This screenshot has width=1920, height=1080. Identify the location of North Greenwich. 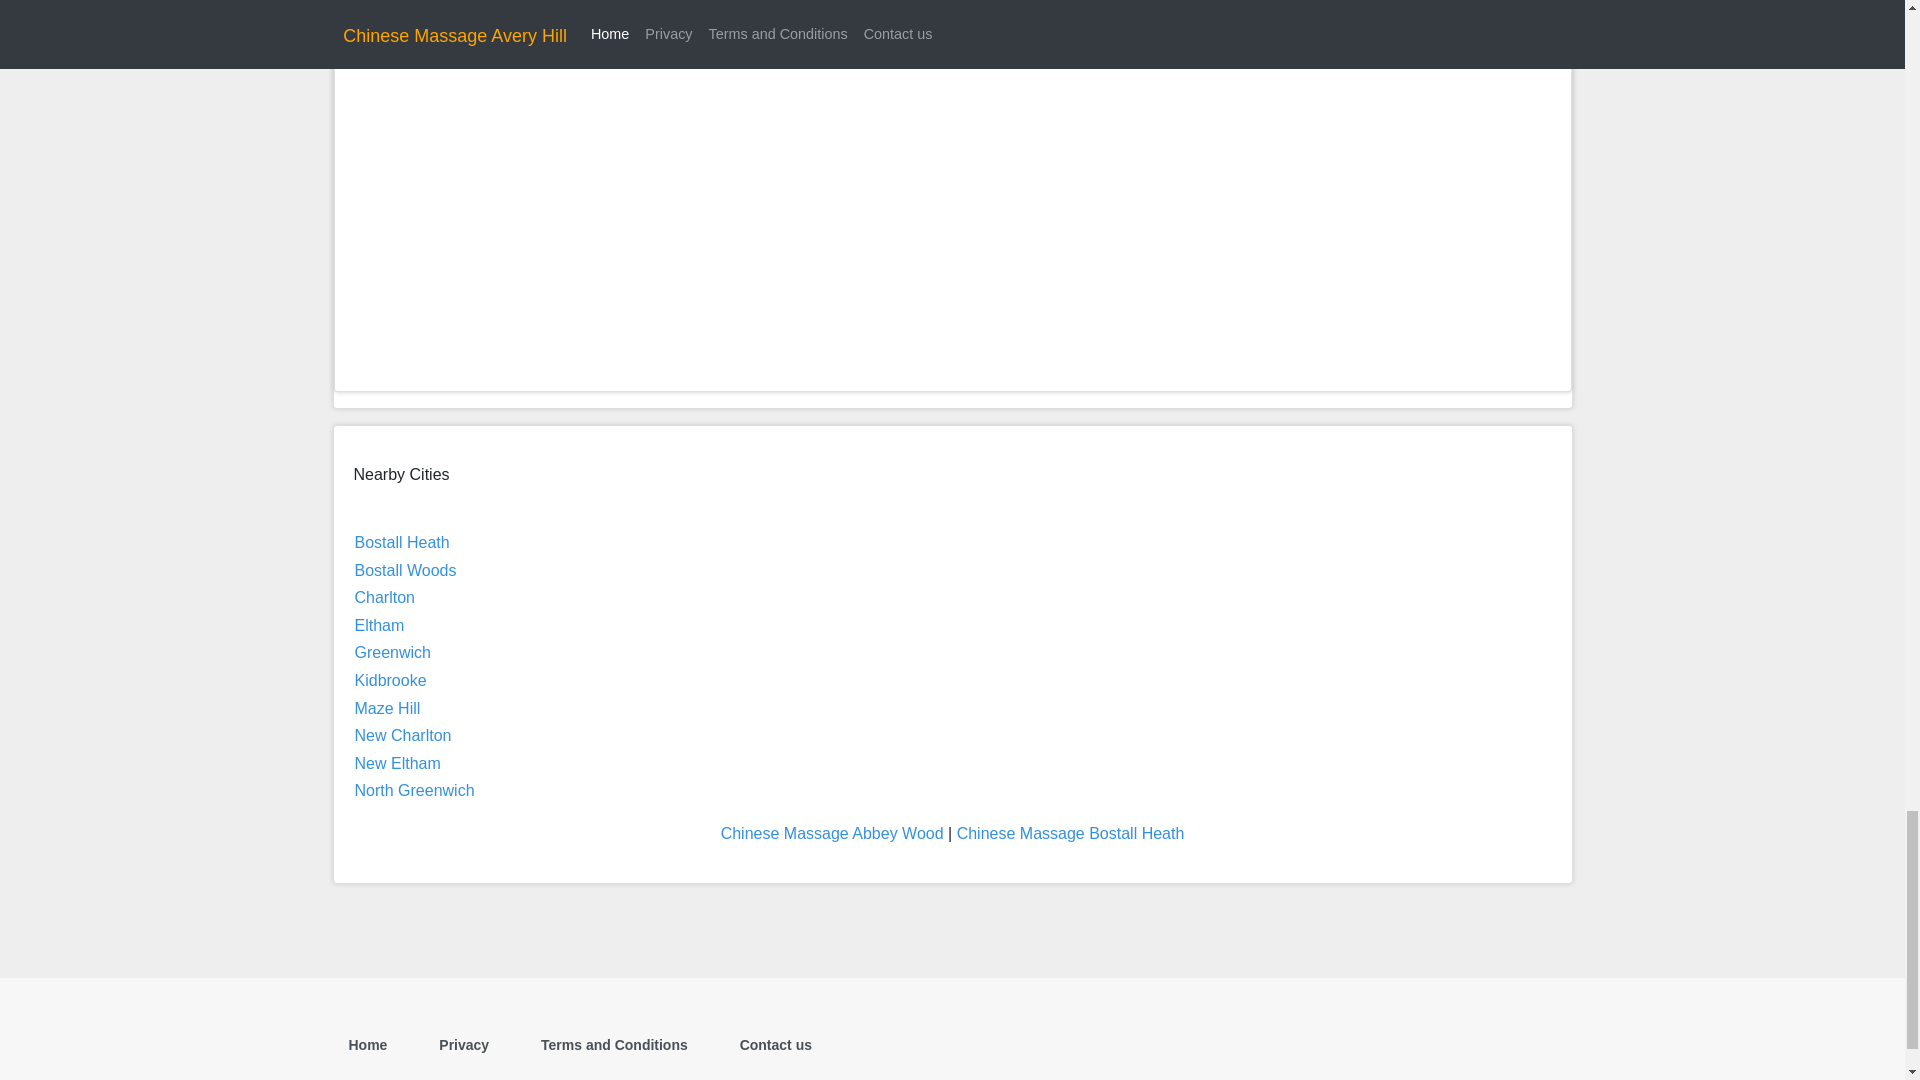
(414, 790).